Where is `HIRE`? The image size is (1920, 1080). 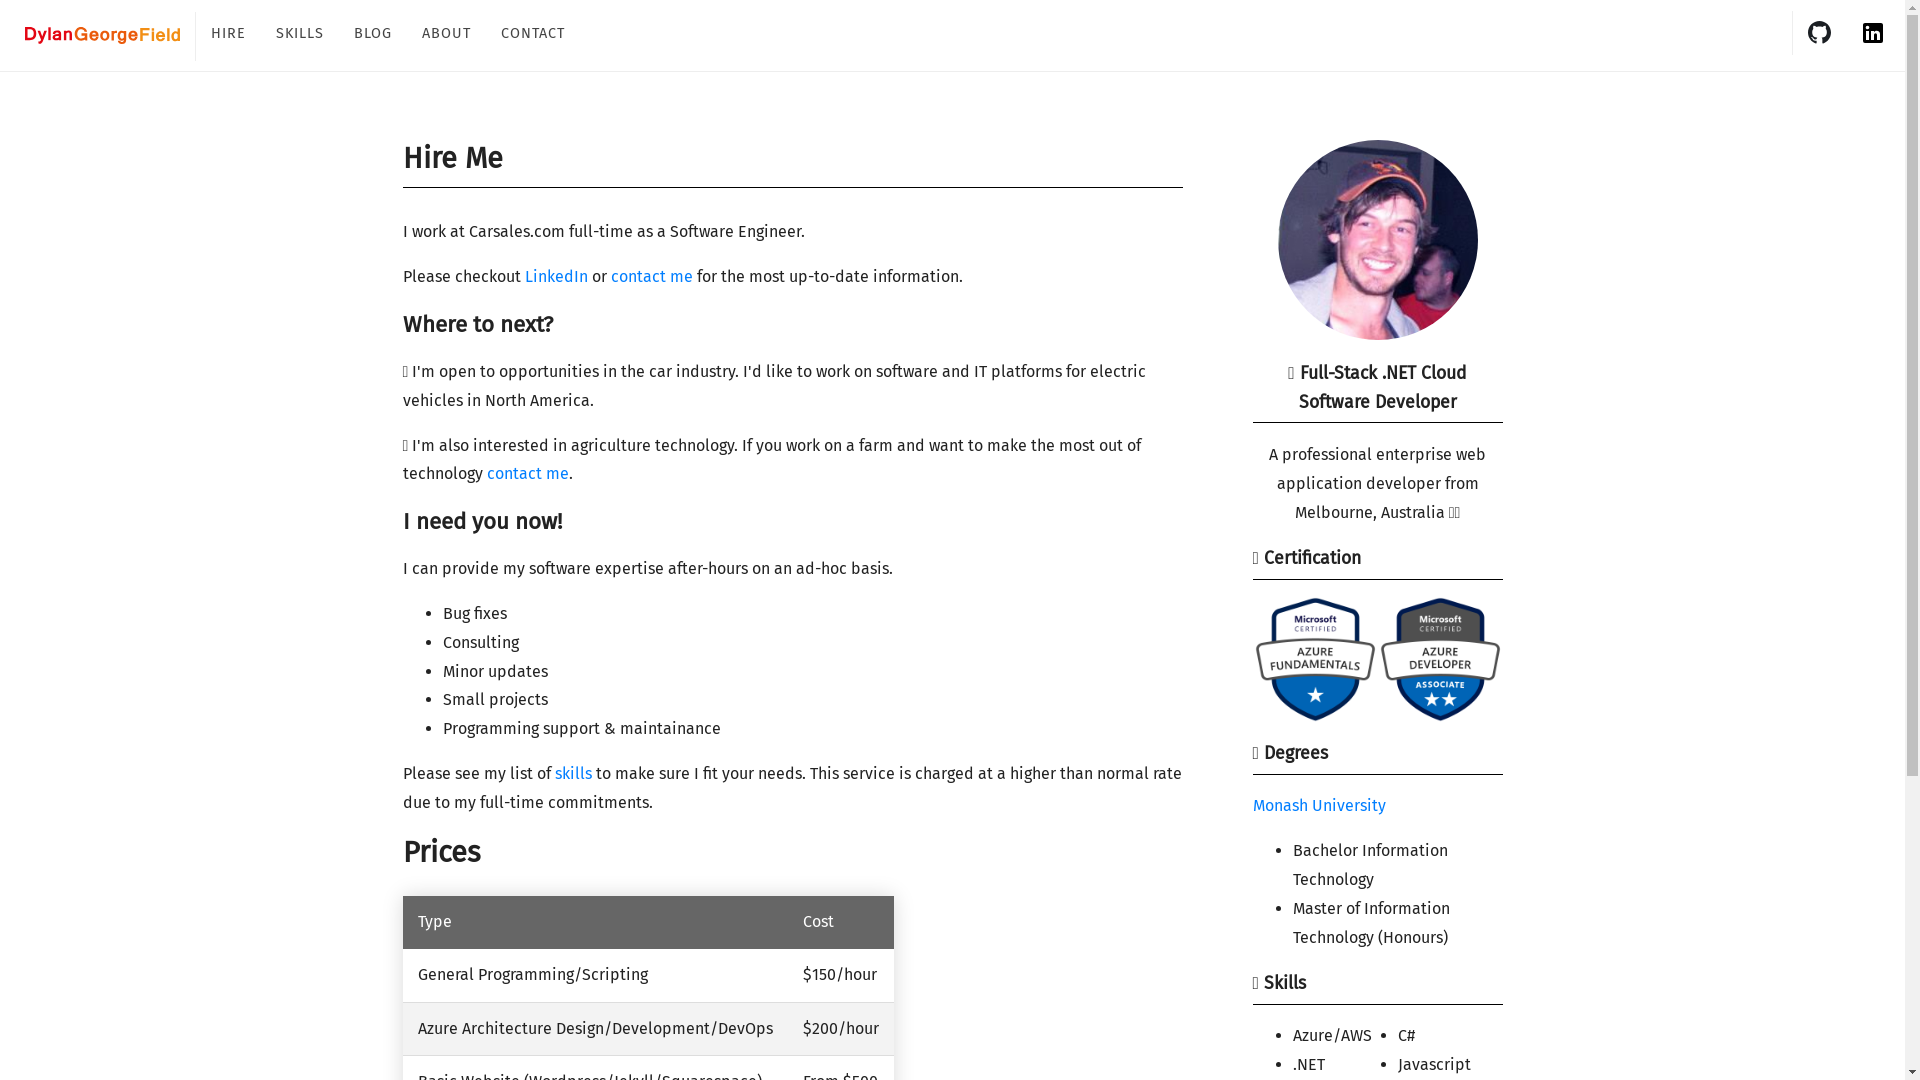 HIRE is located at coordinates (228, 36).